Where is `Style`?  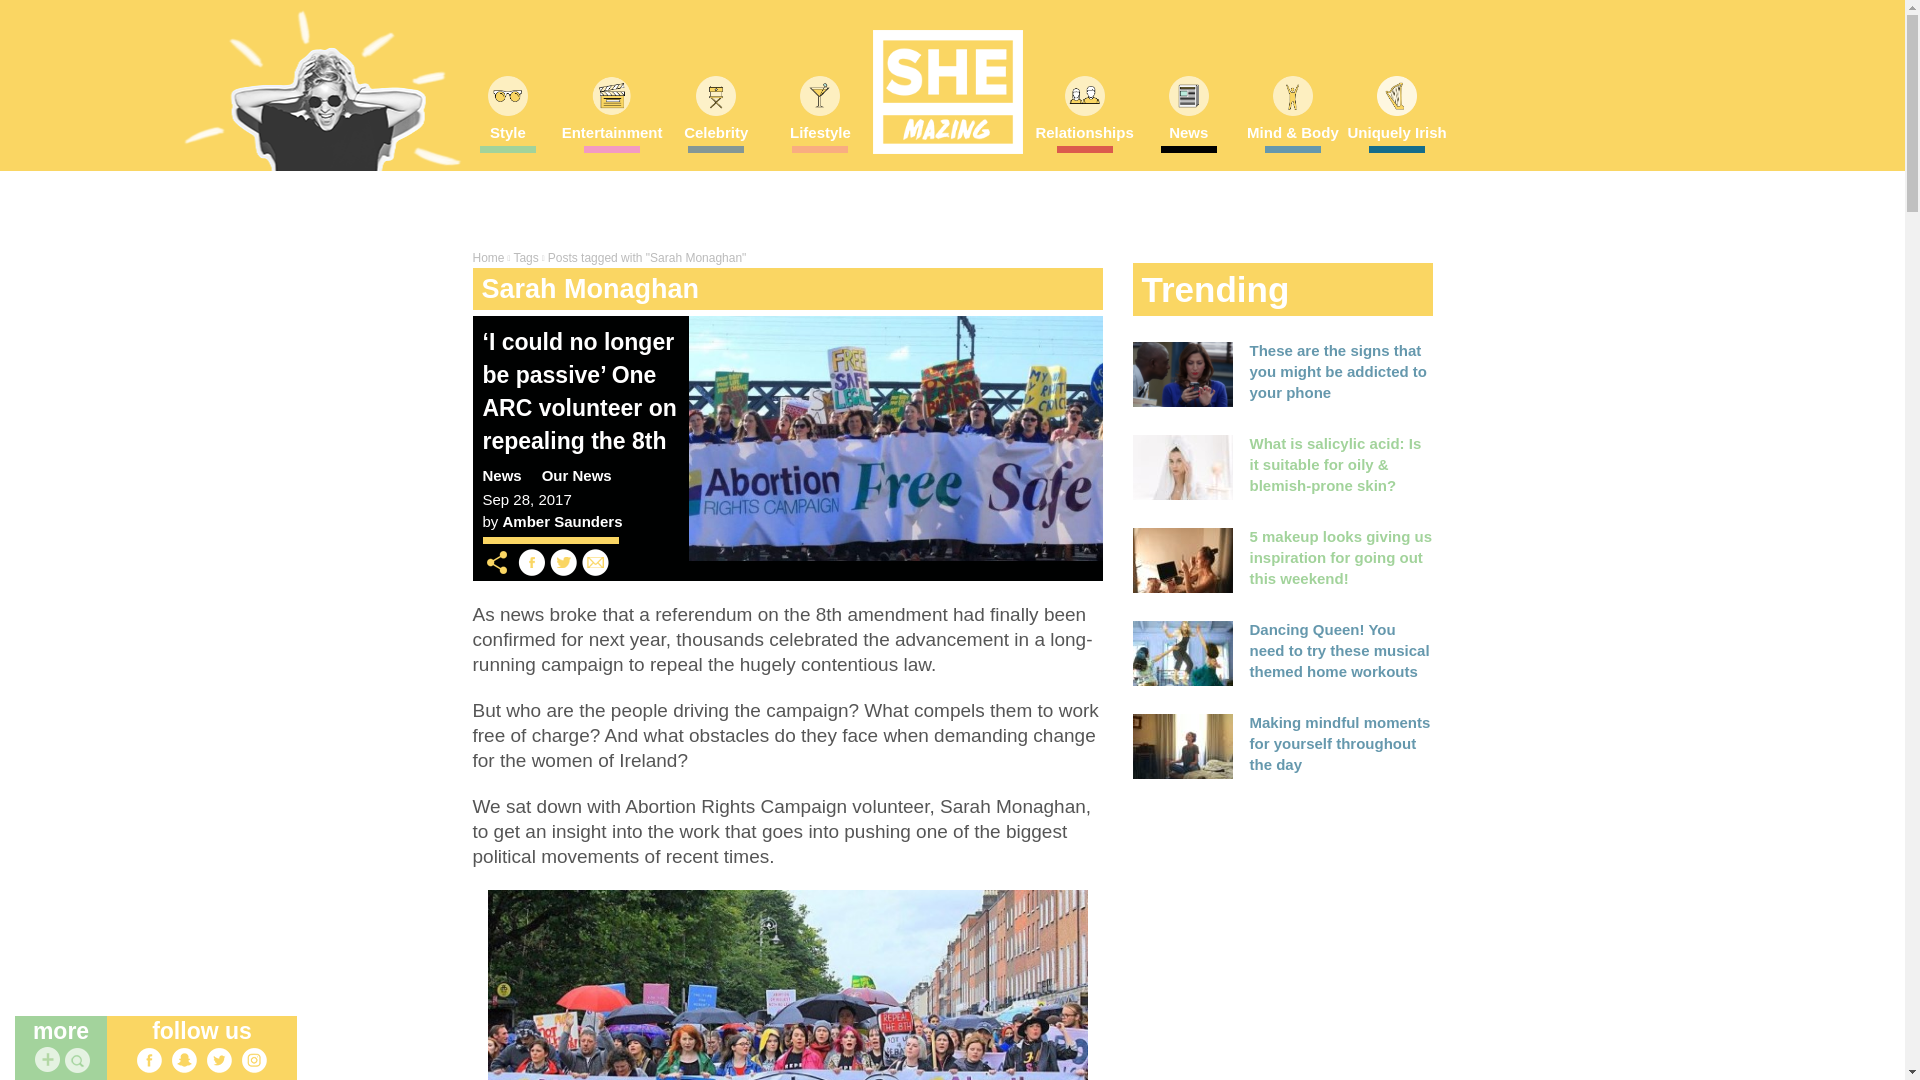
Style is located at coordinates (508, 138).